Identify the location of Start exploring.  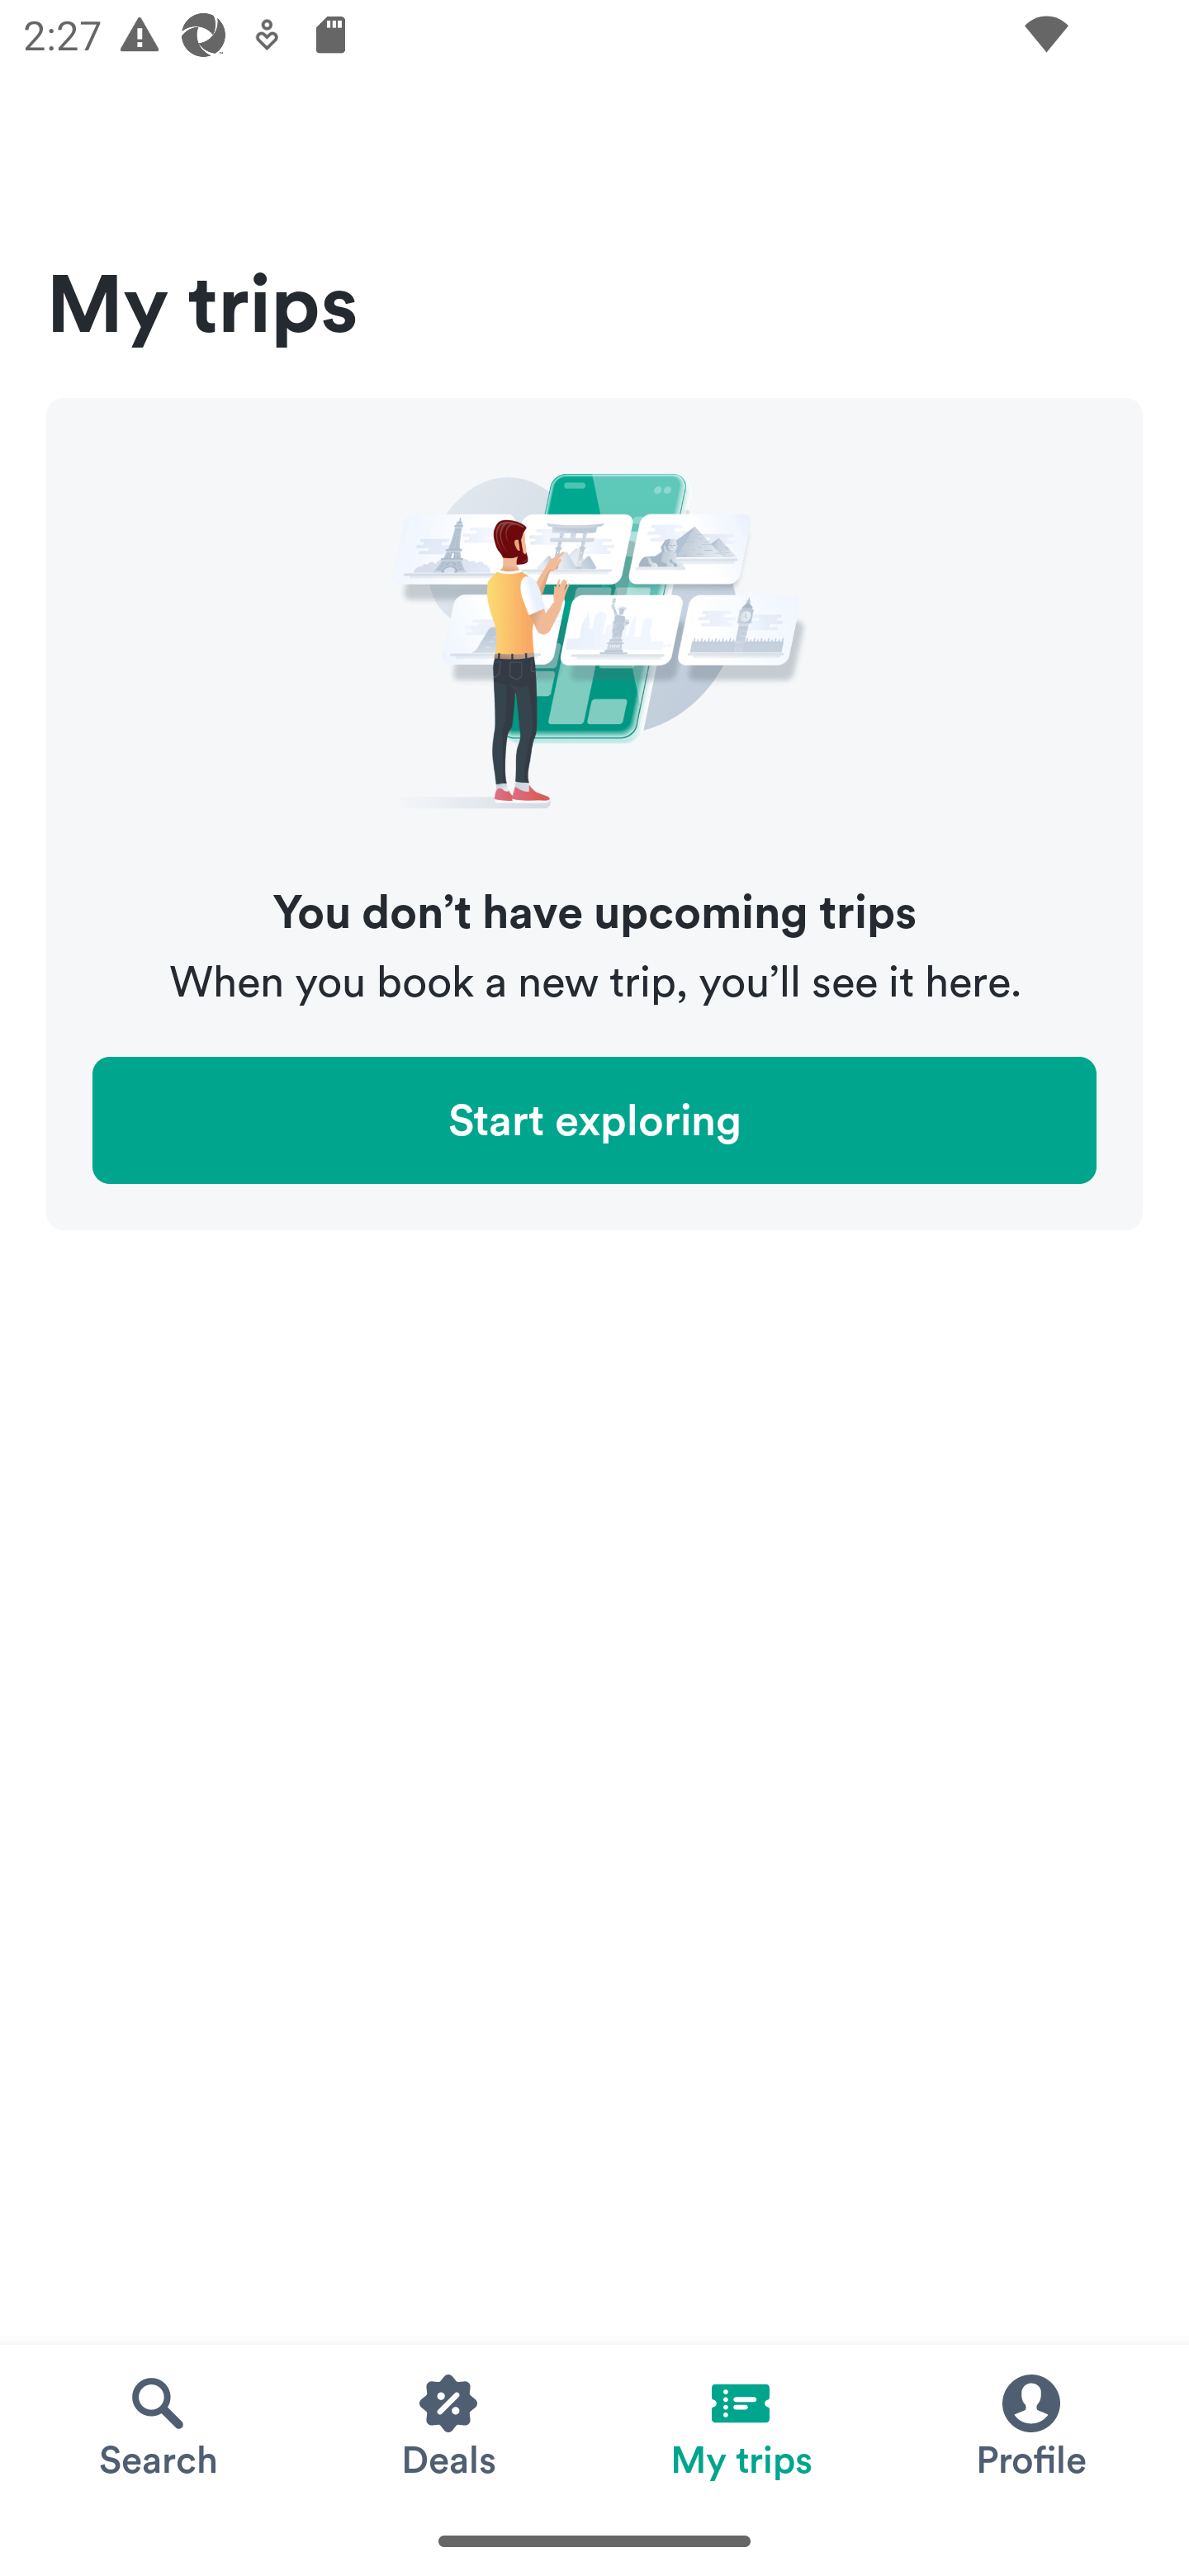
(594, 1120).